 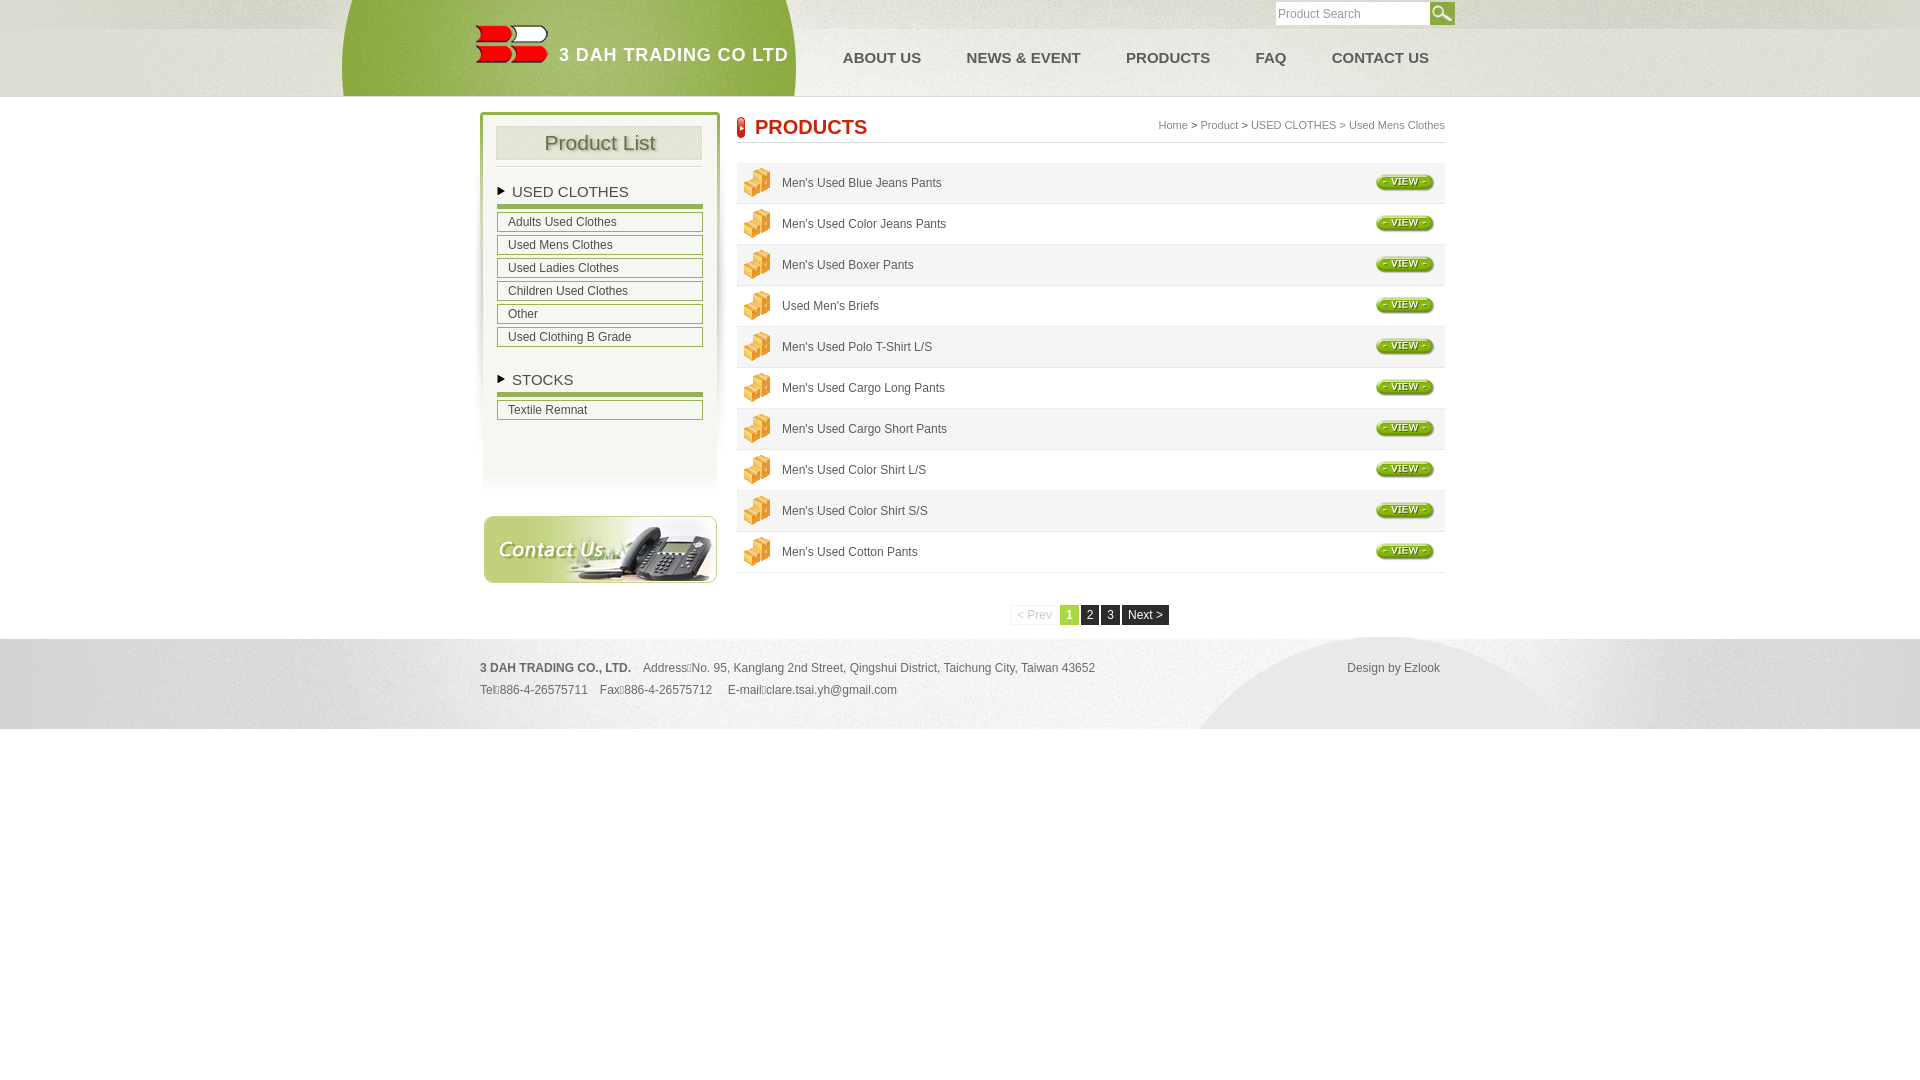 What do you see at coordinates (1114, 388) in the screenshot?
I see `Men's Used Cargo Long Pants` at bounding box center [1114, 388].